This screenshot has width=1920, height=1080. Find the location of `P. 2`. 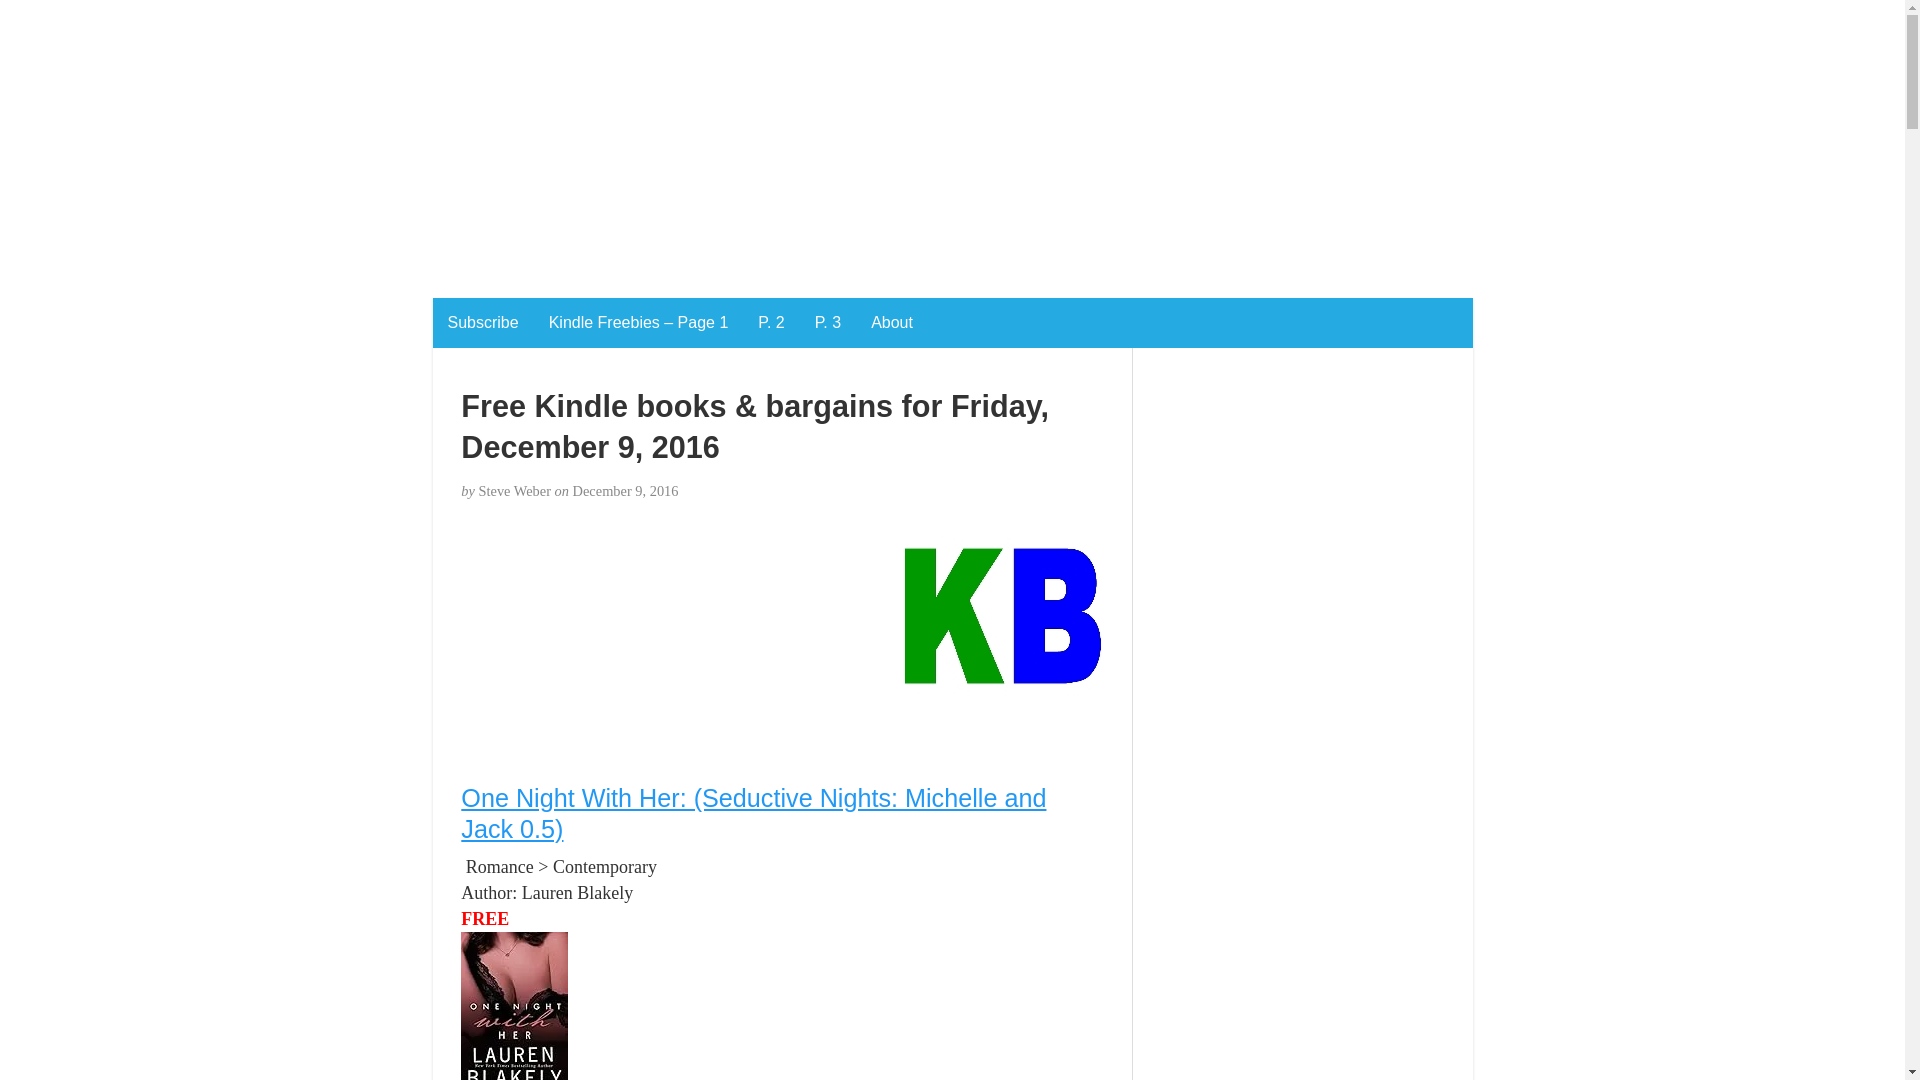

P. 2 is located at coordinates (770, 322).